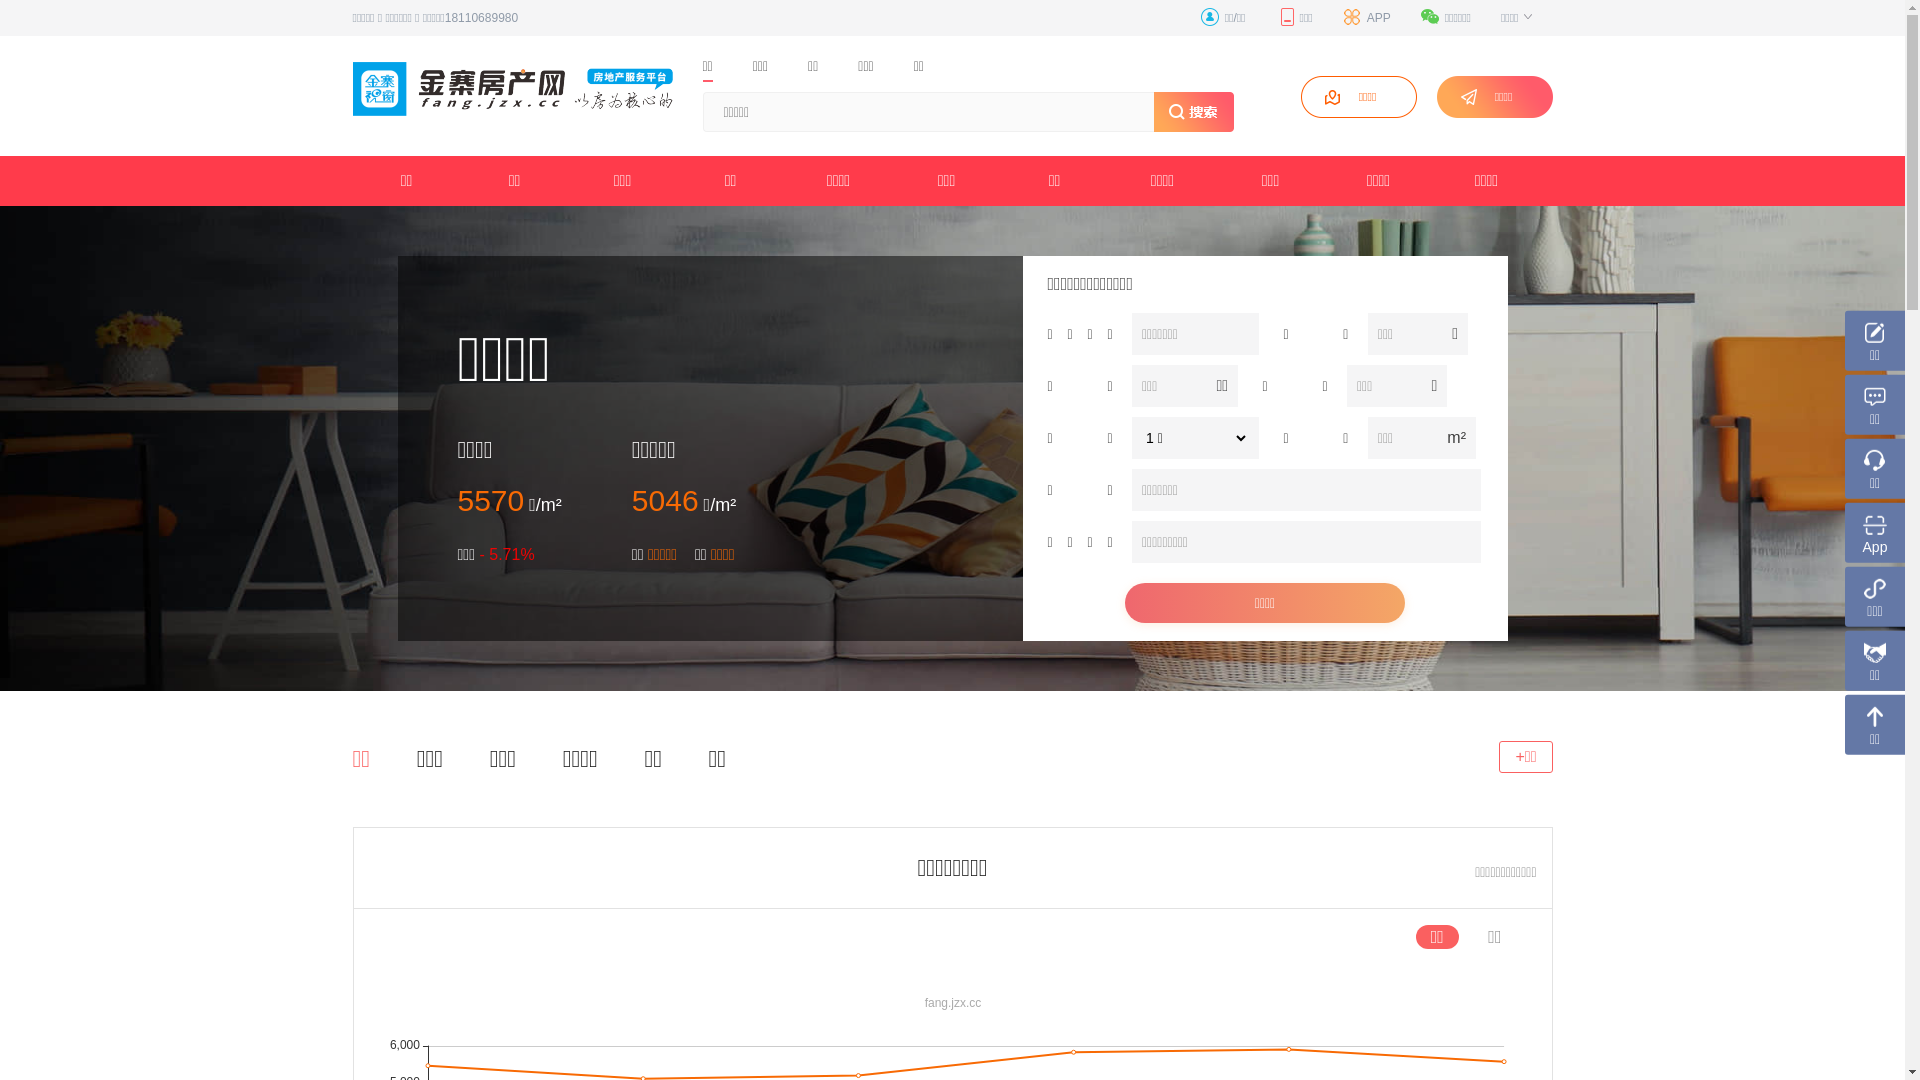 This screenshot has width=1920, height=1080. What do you see at coordinates (1875, 533) in the screenshot?
I see `App` at bounding box center [1875, 533].